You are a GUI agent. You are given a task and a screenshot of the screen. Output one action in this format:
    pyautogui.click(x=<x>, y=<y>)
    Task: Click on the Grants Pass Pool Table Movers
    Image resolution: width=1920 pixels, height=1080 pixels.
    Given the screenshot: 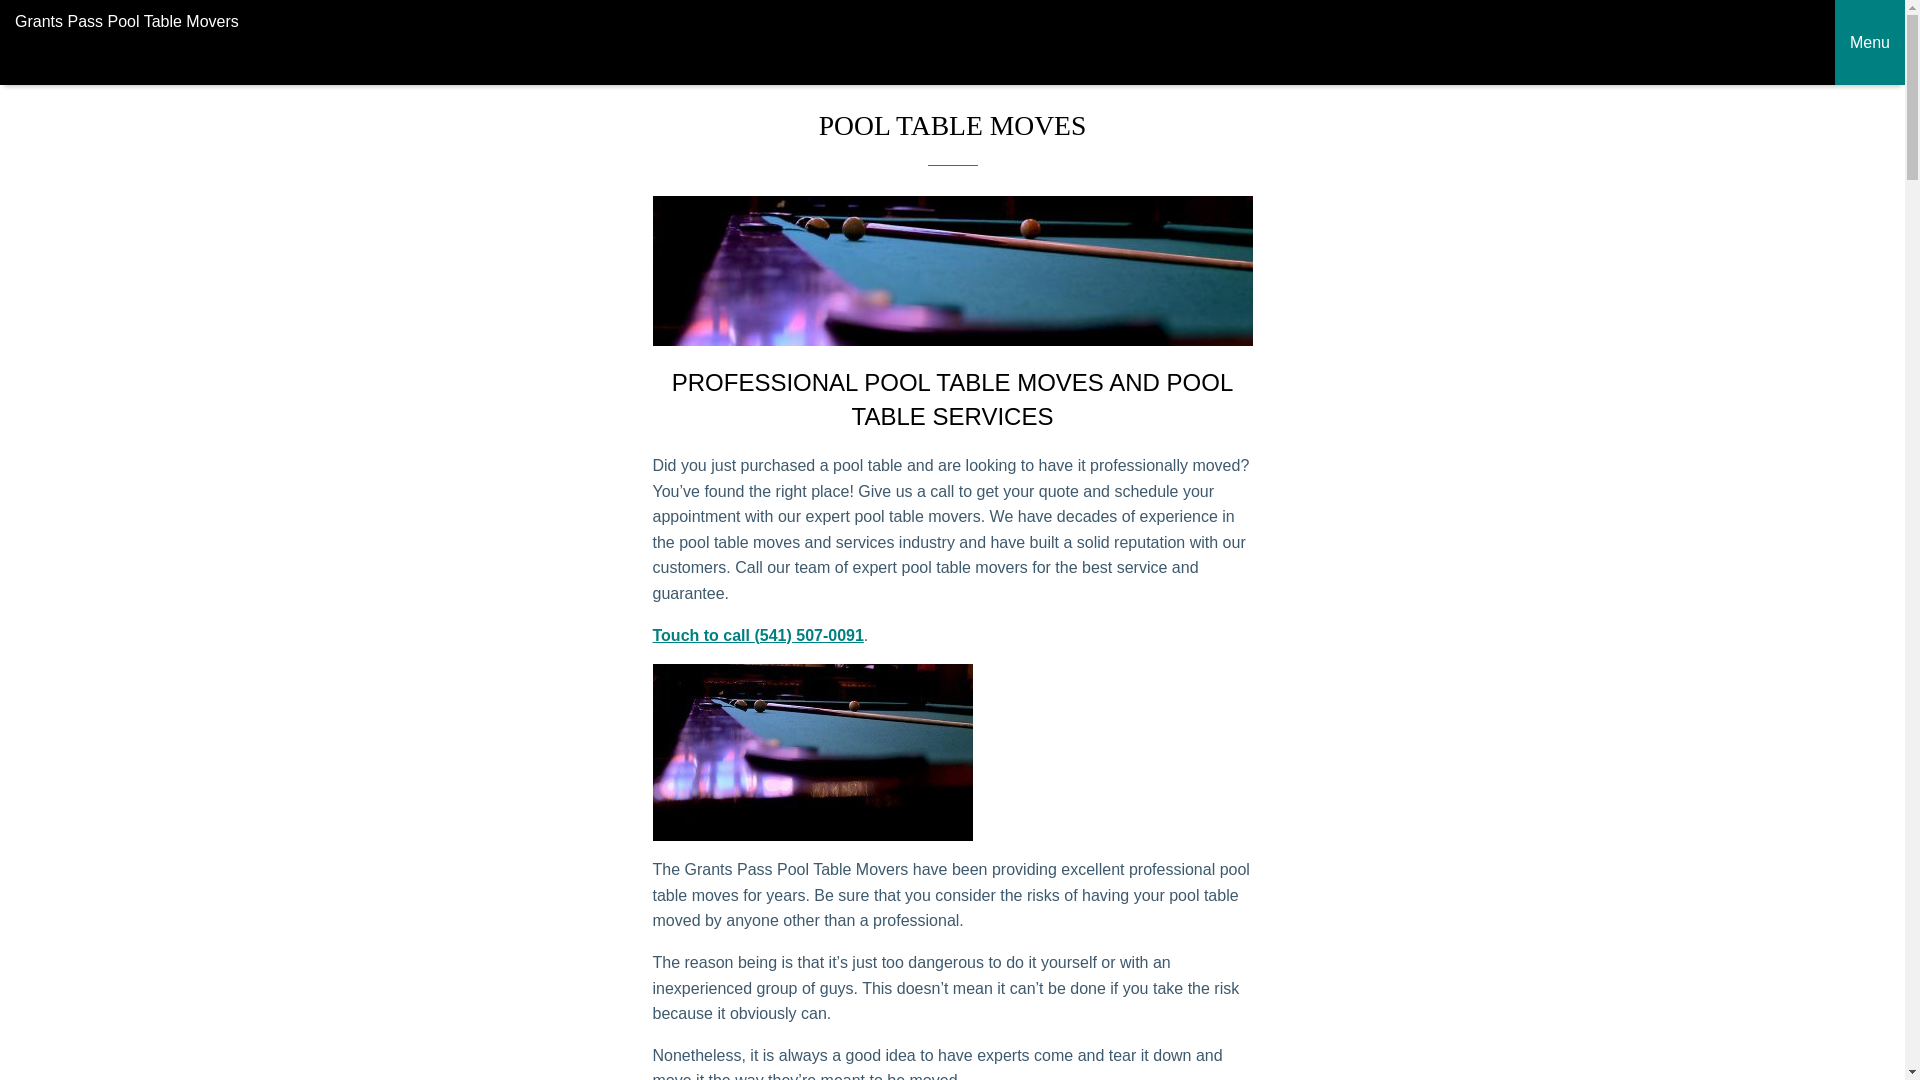 What is the action you would take?
    pyautogui.click(x=918, y=28)
    